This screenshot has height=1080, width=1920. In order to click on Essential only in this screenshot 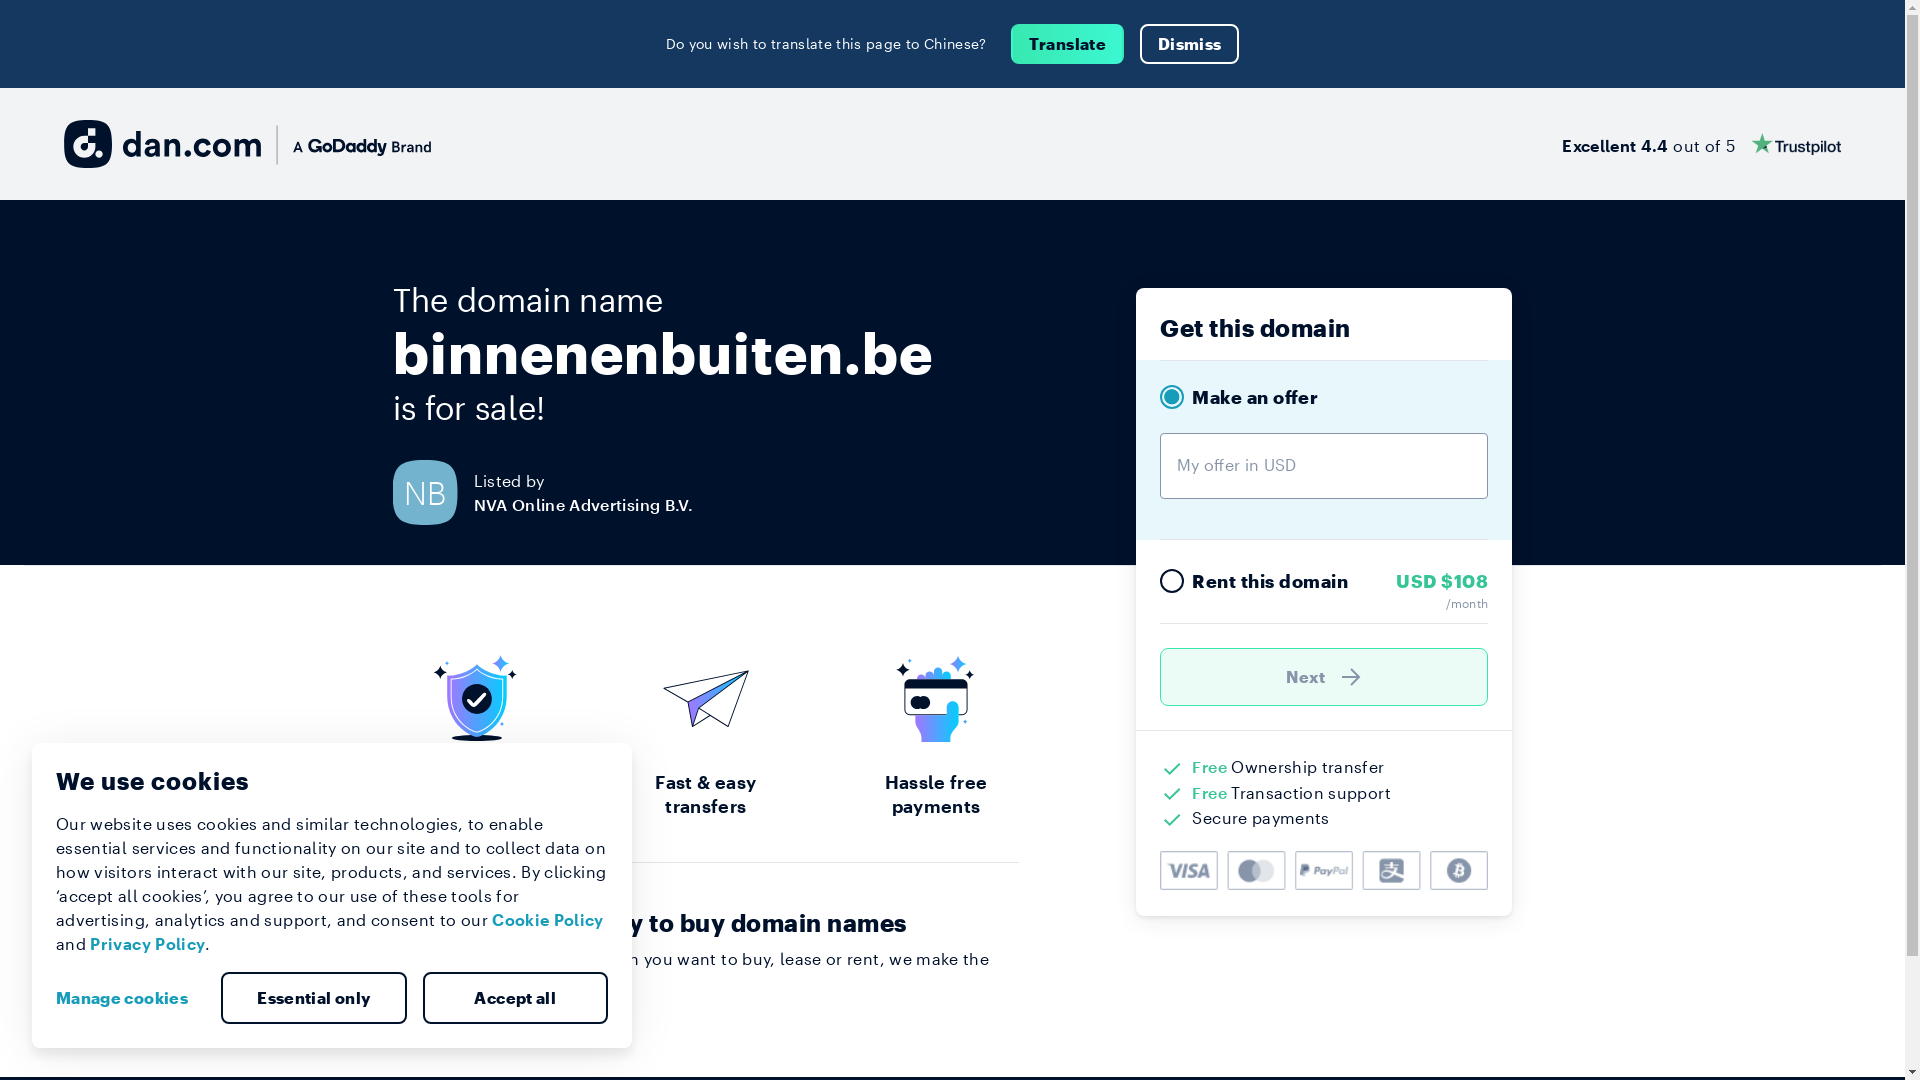, I will do `click(314, 998)`.